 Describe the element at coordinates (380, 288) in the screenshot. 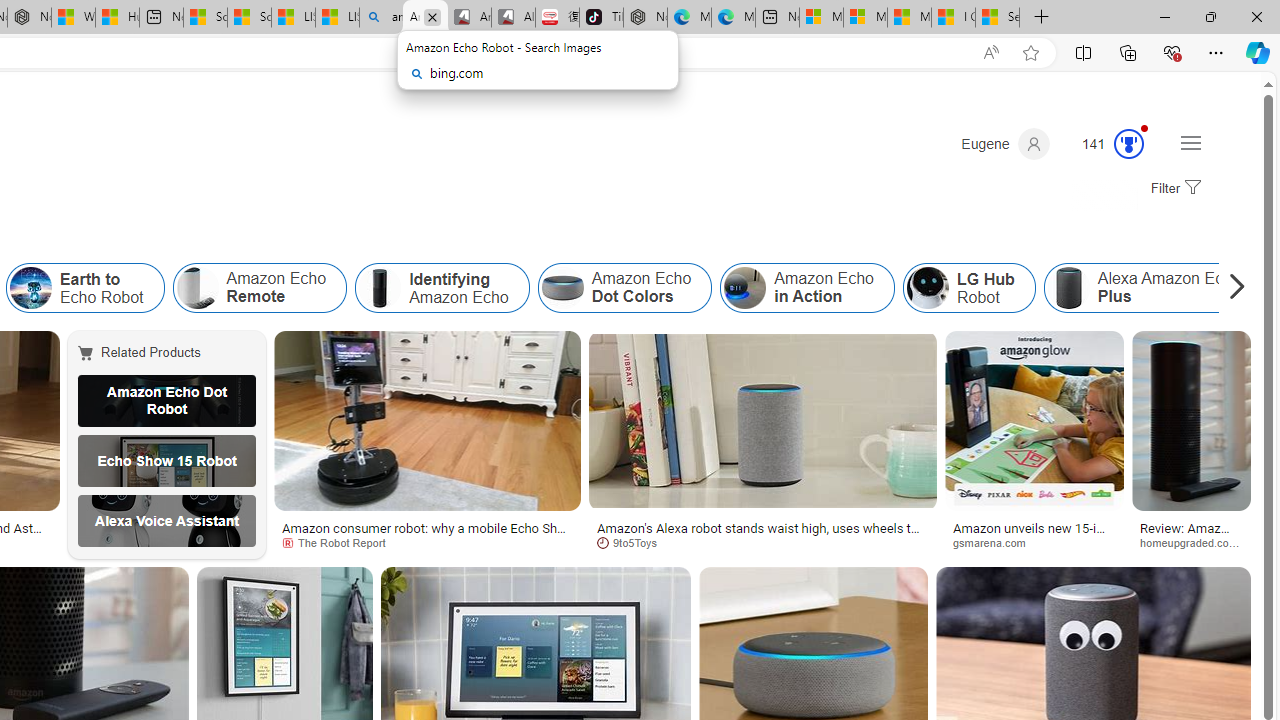

I see `Identifying Amazon Echo` at that location.